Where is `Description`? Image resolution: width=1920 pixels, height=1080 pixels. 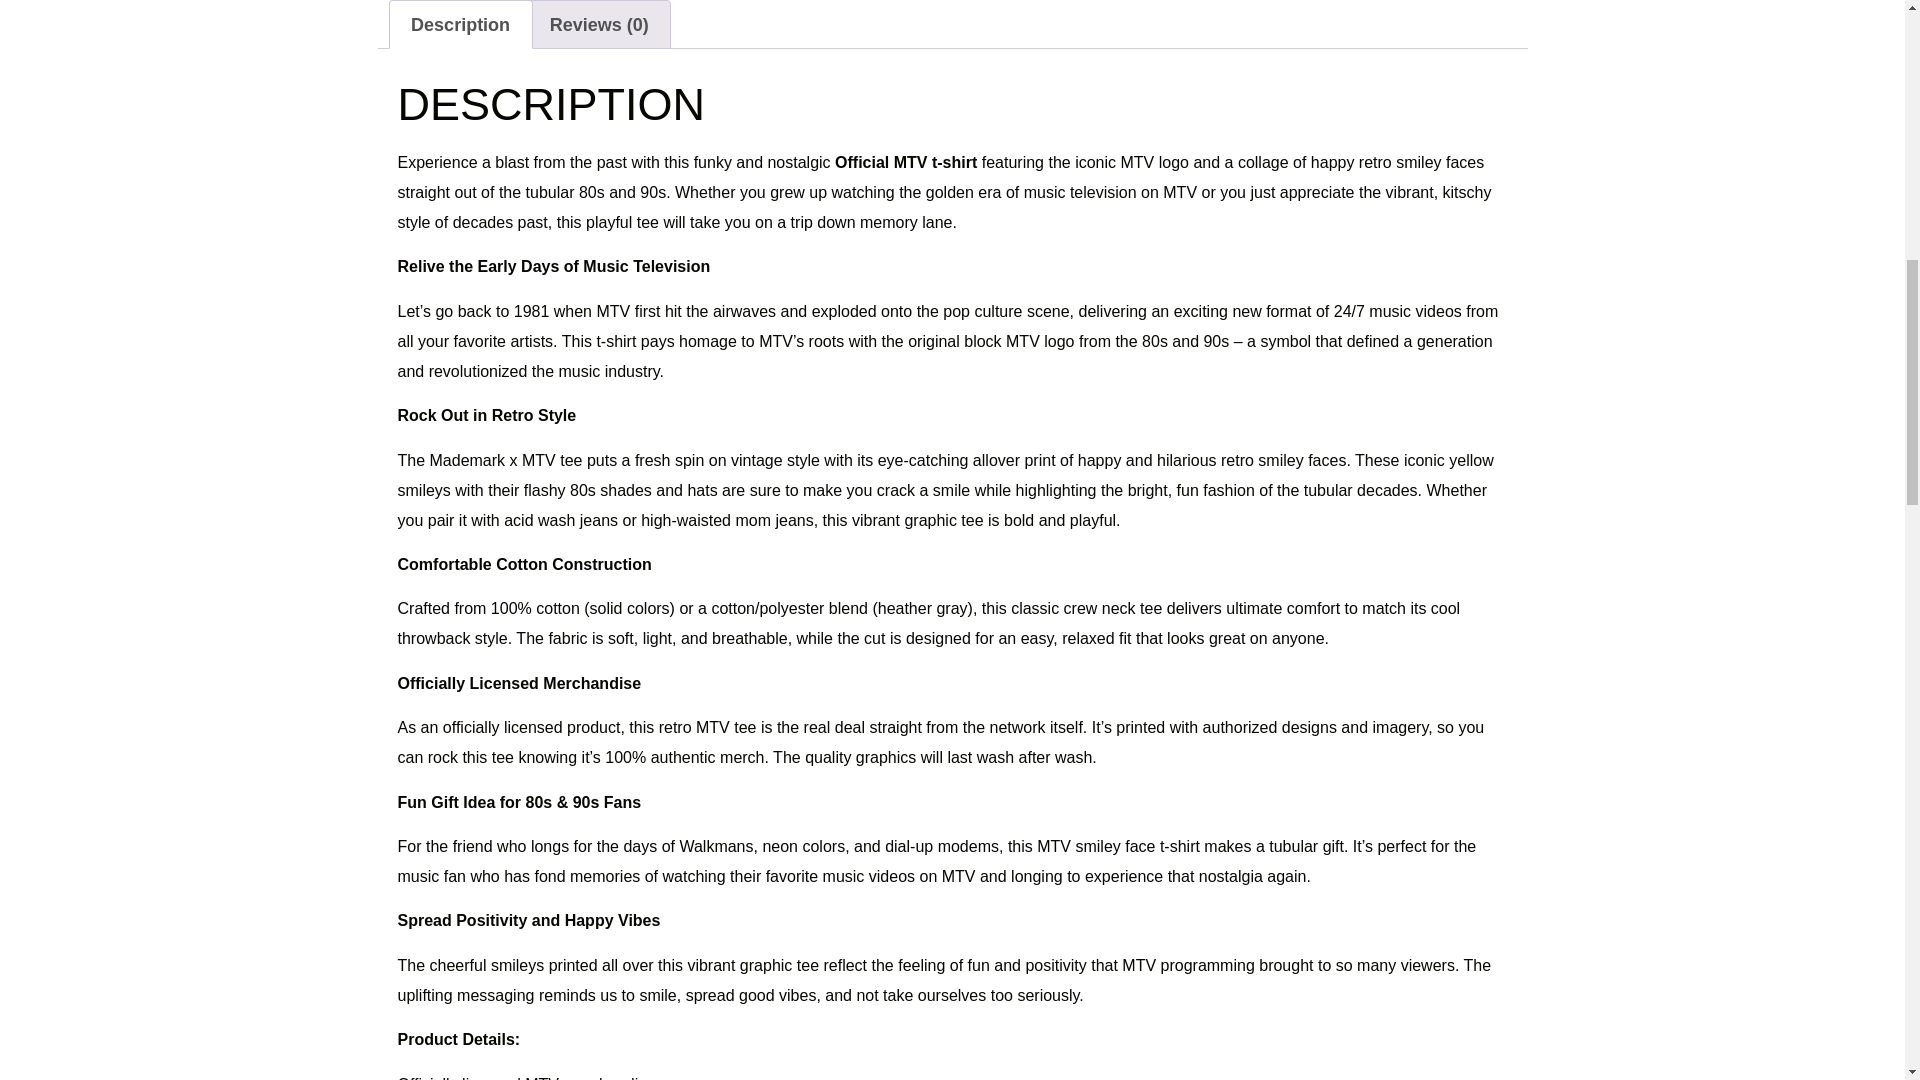 Description is located at coordinates (460, 24).